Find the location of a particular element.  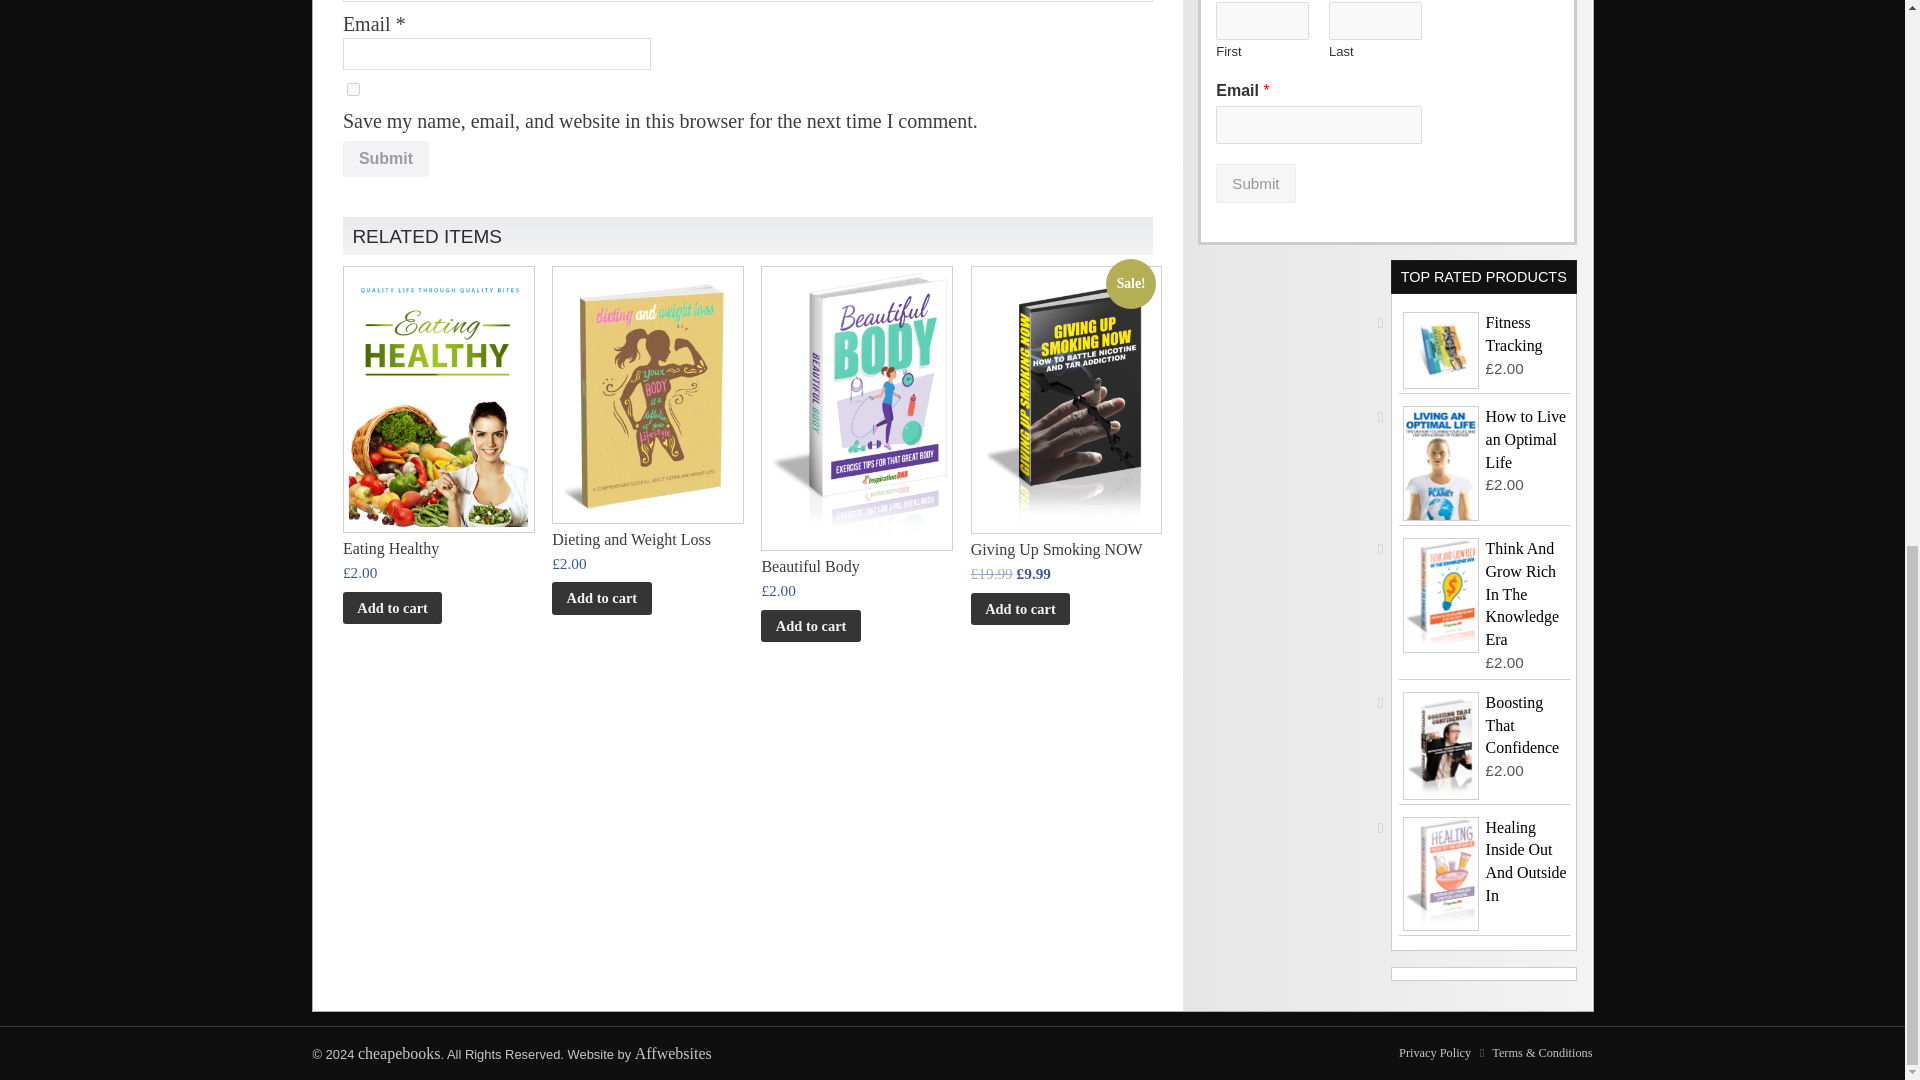

Boosting That Confidence is located at coordinates (1484, 726).